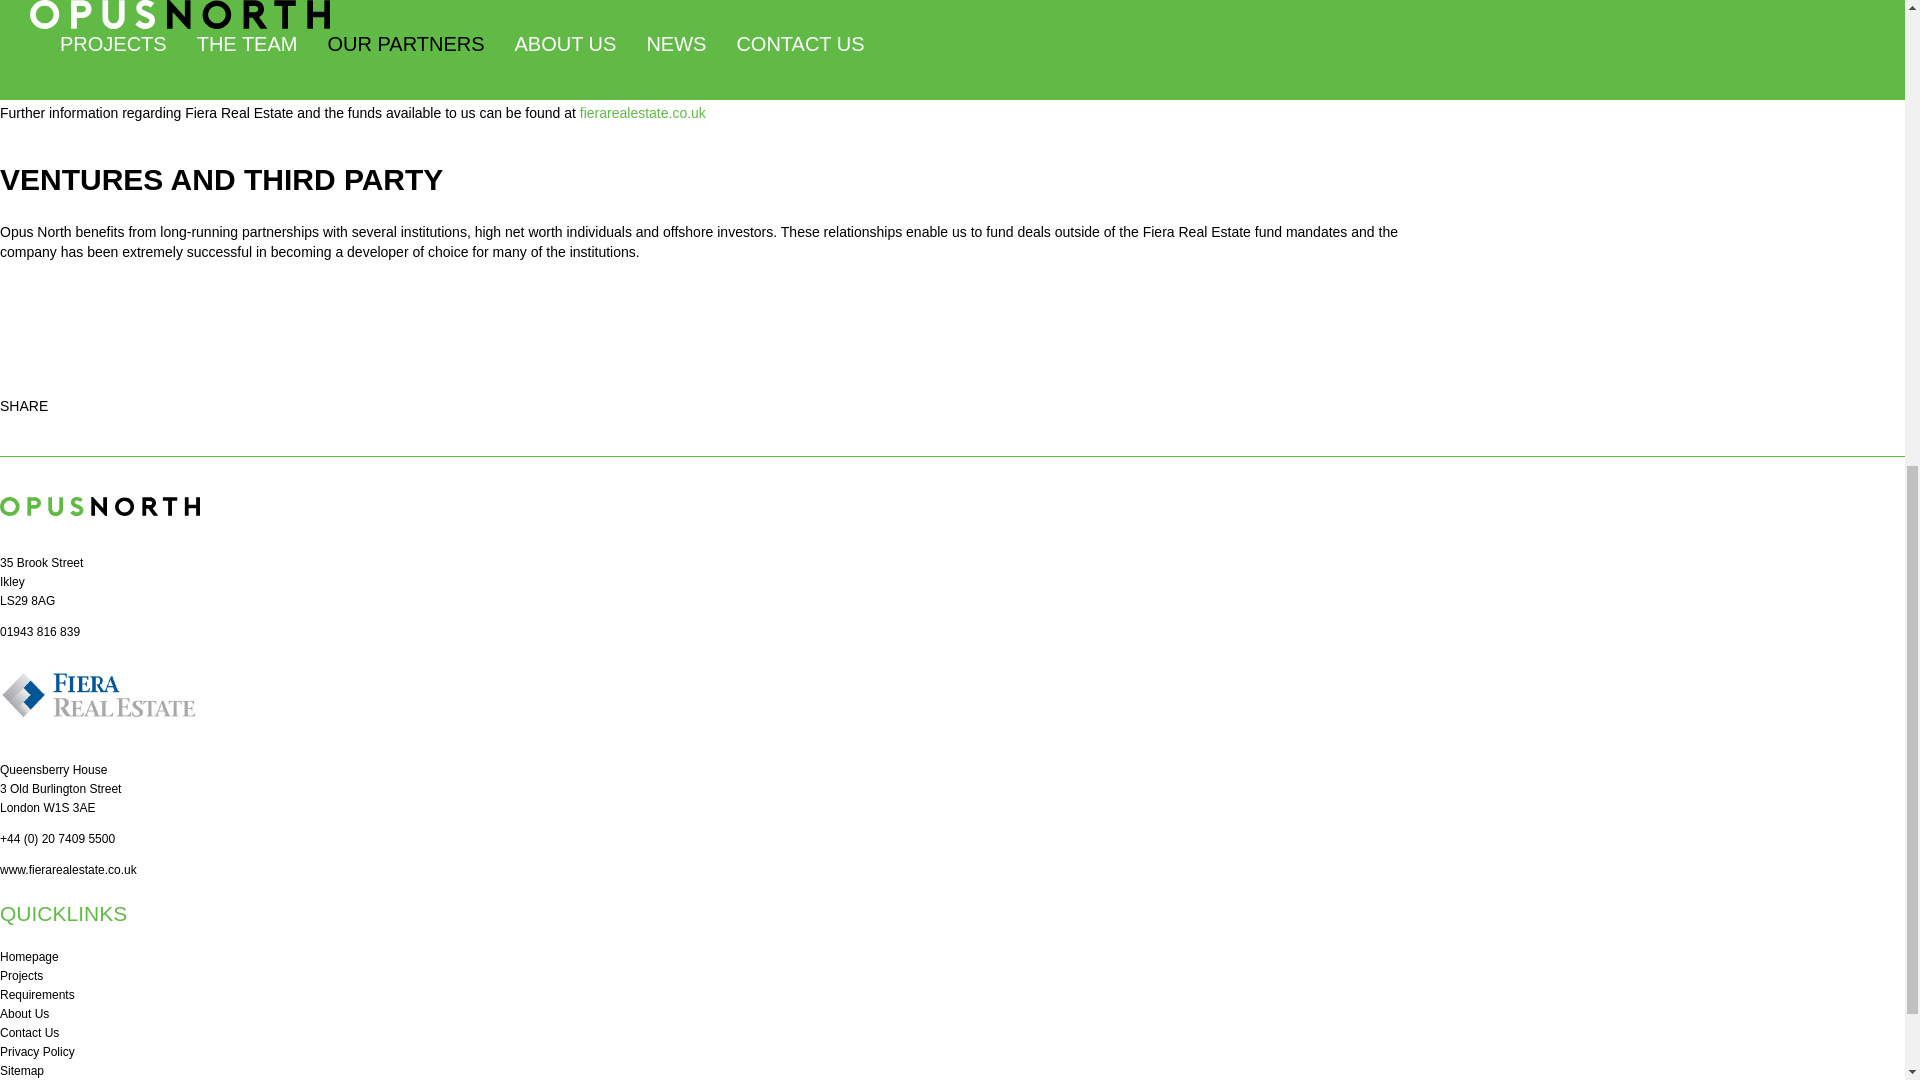  I want to click on fierarealestate.co.uk, so click(642, 112).